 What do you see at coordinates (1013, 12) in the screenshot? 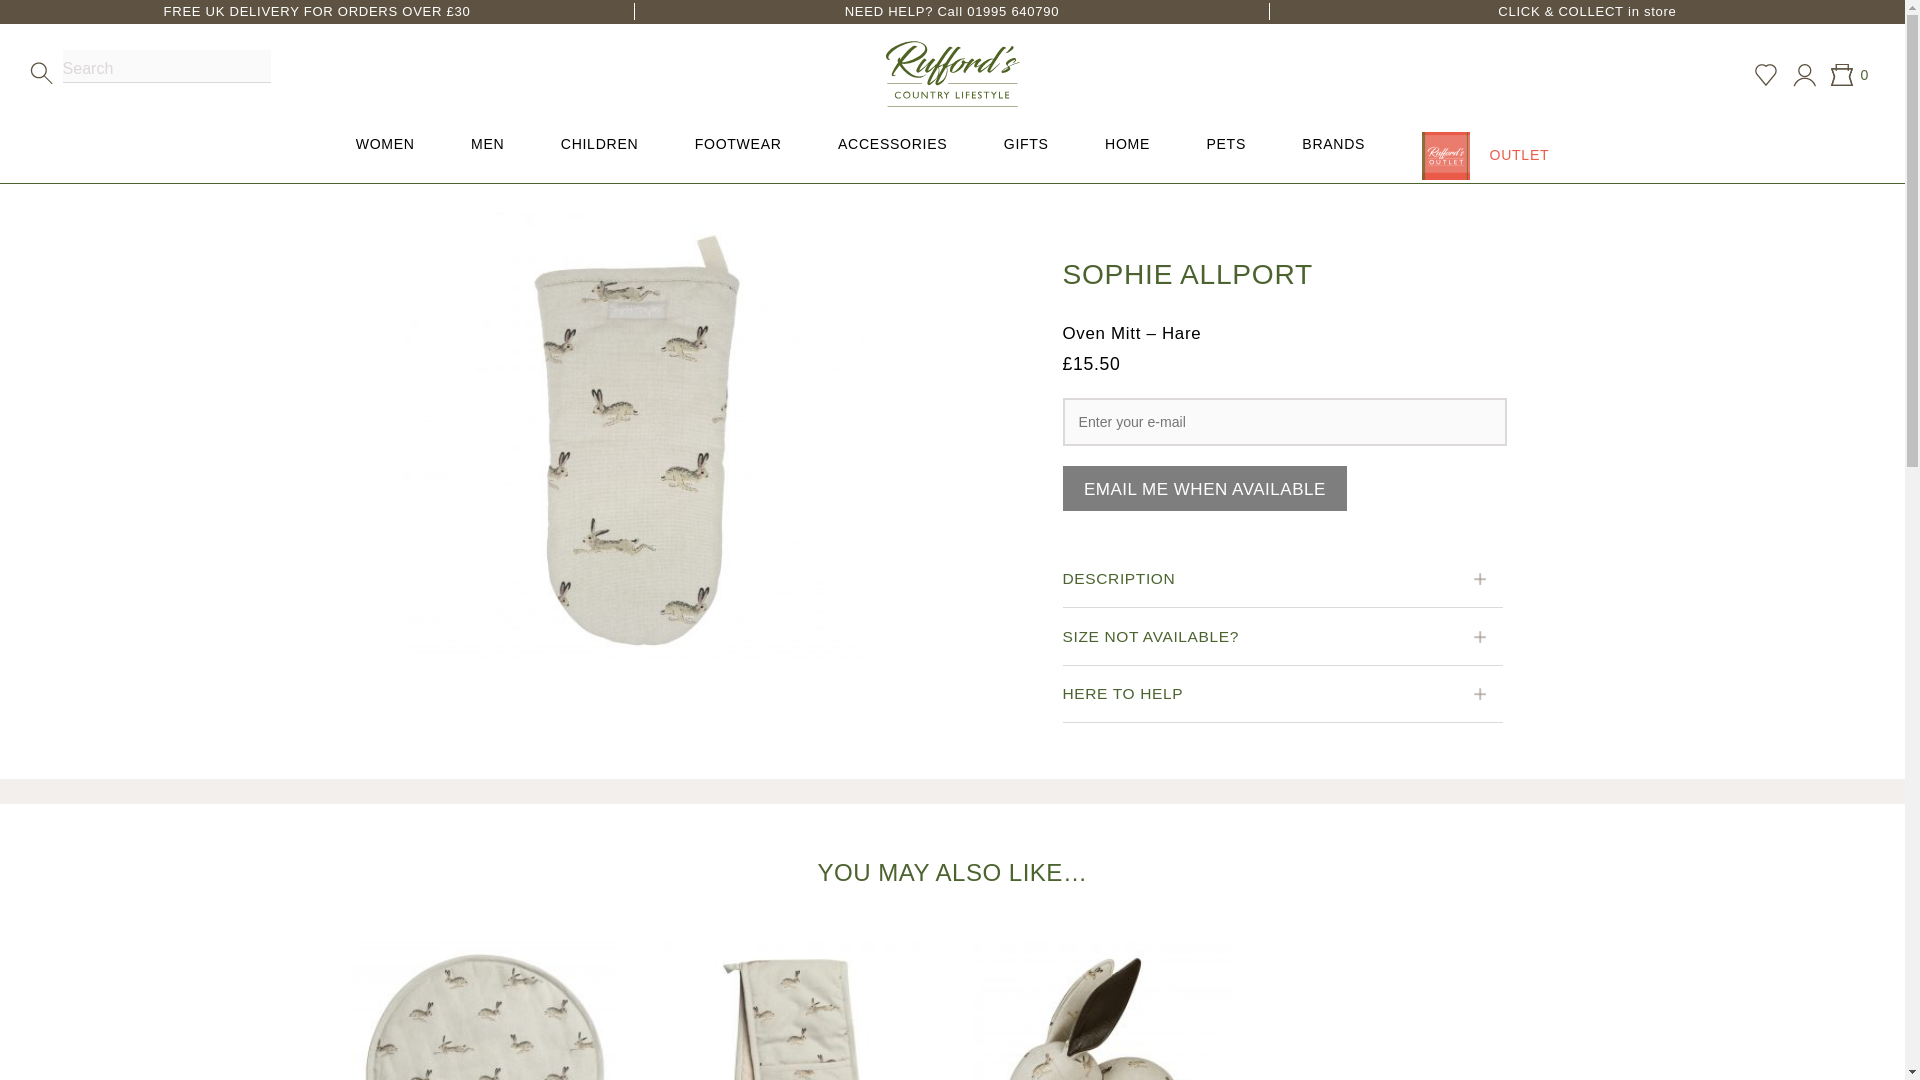
I see `01995 640790` at bounding box center [1013, 12].